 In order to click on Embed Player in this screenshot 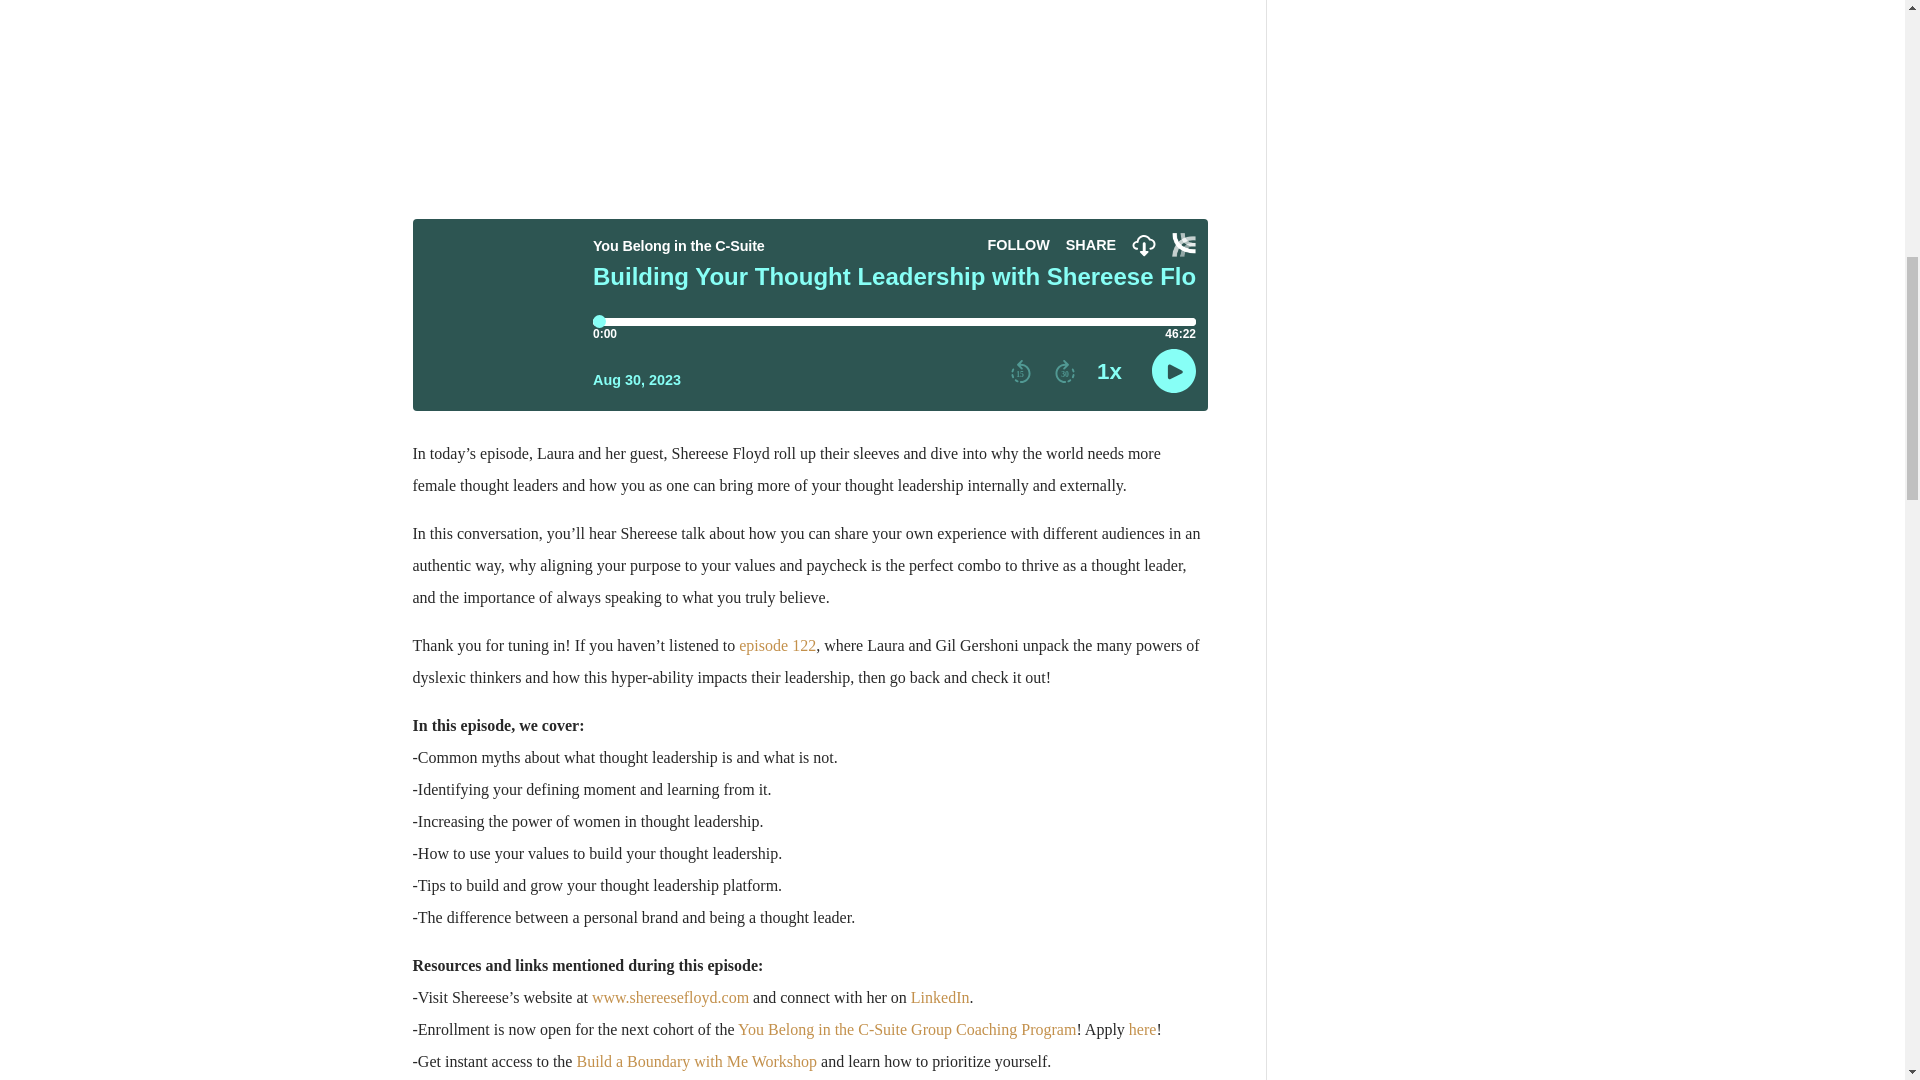, I will do `click(810, 315)`.